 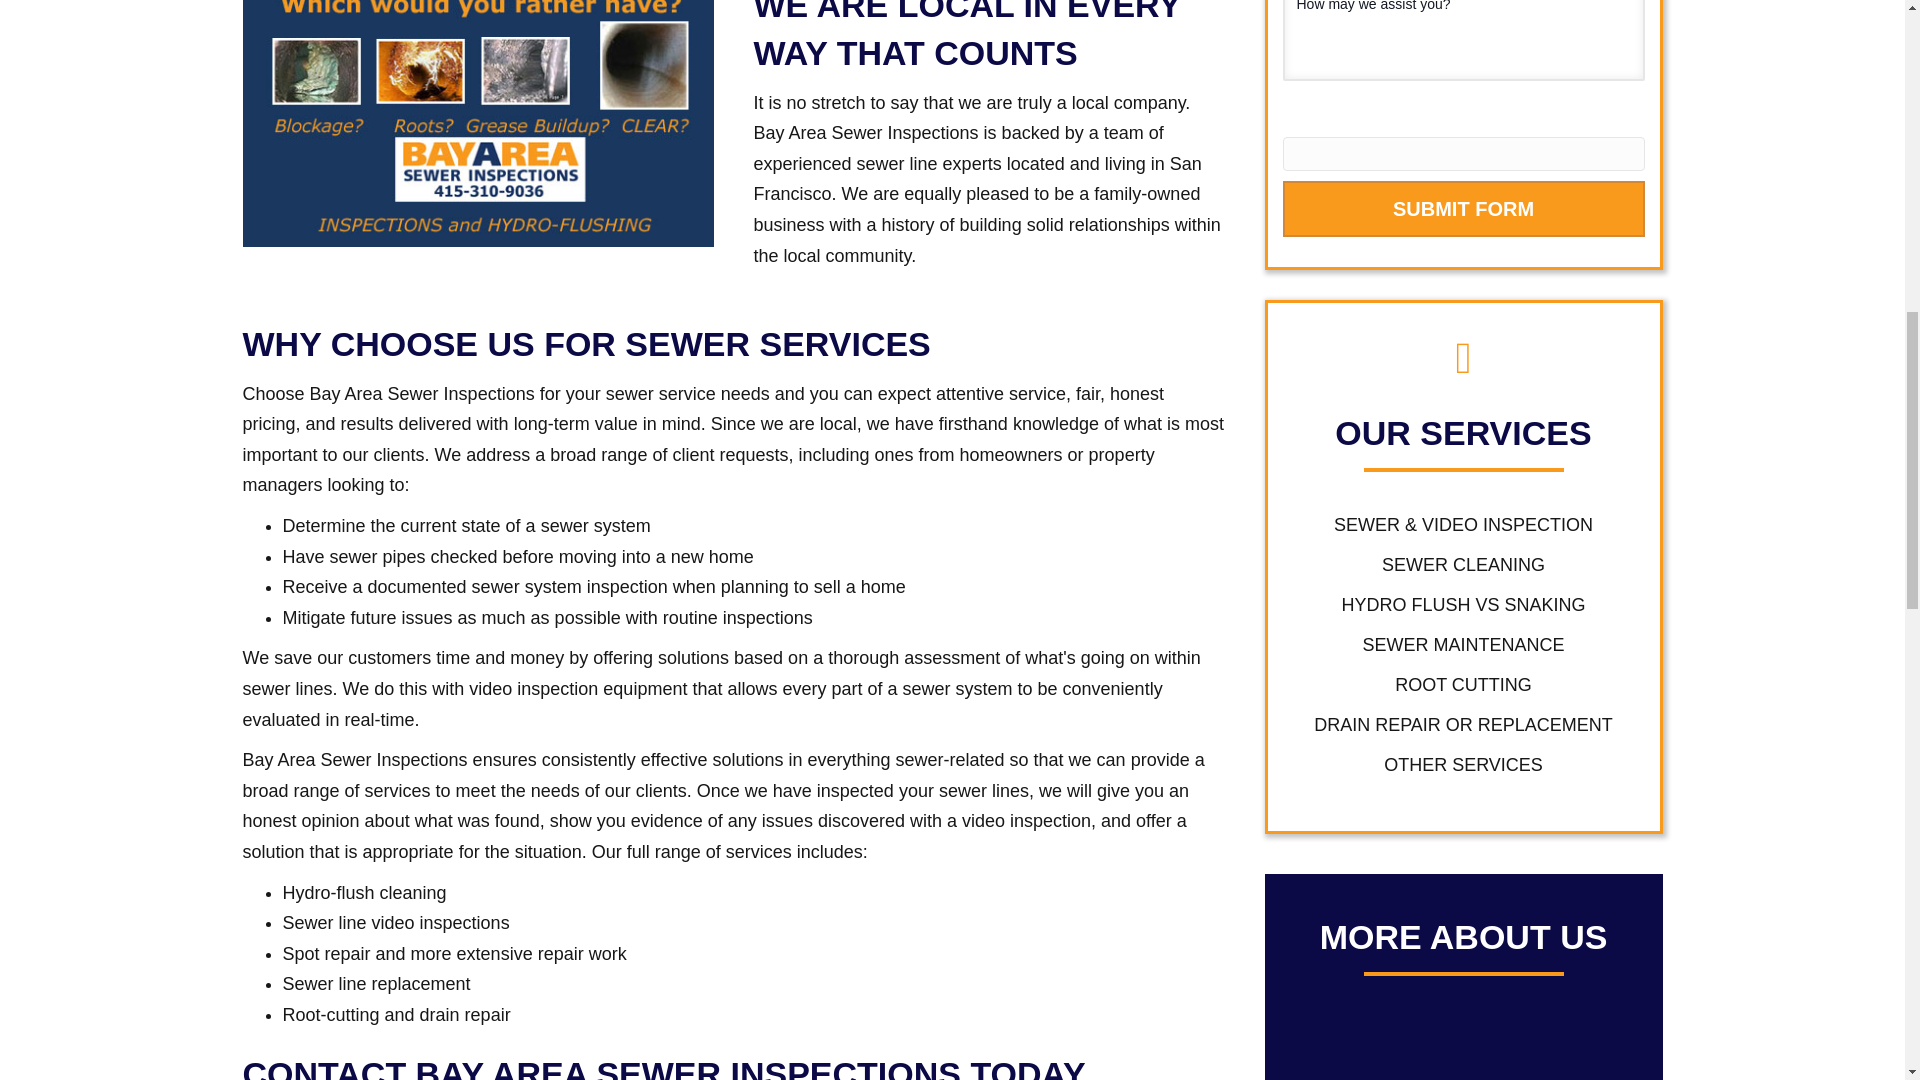 What do you see at coordinates (1464, 562) in the screenshot?
I see `SEWER CLEANING` at bounding box center [1464, 562].